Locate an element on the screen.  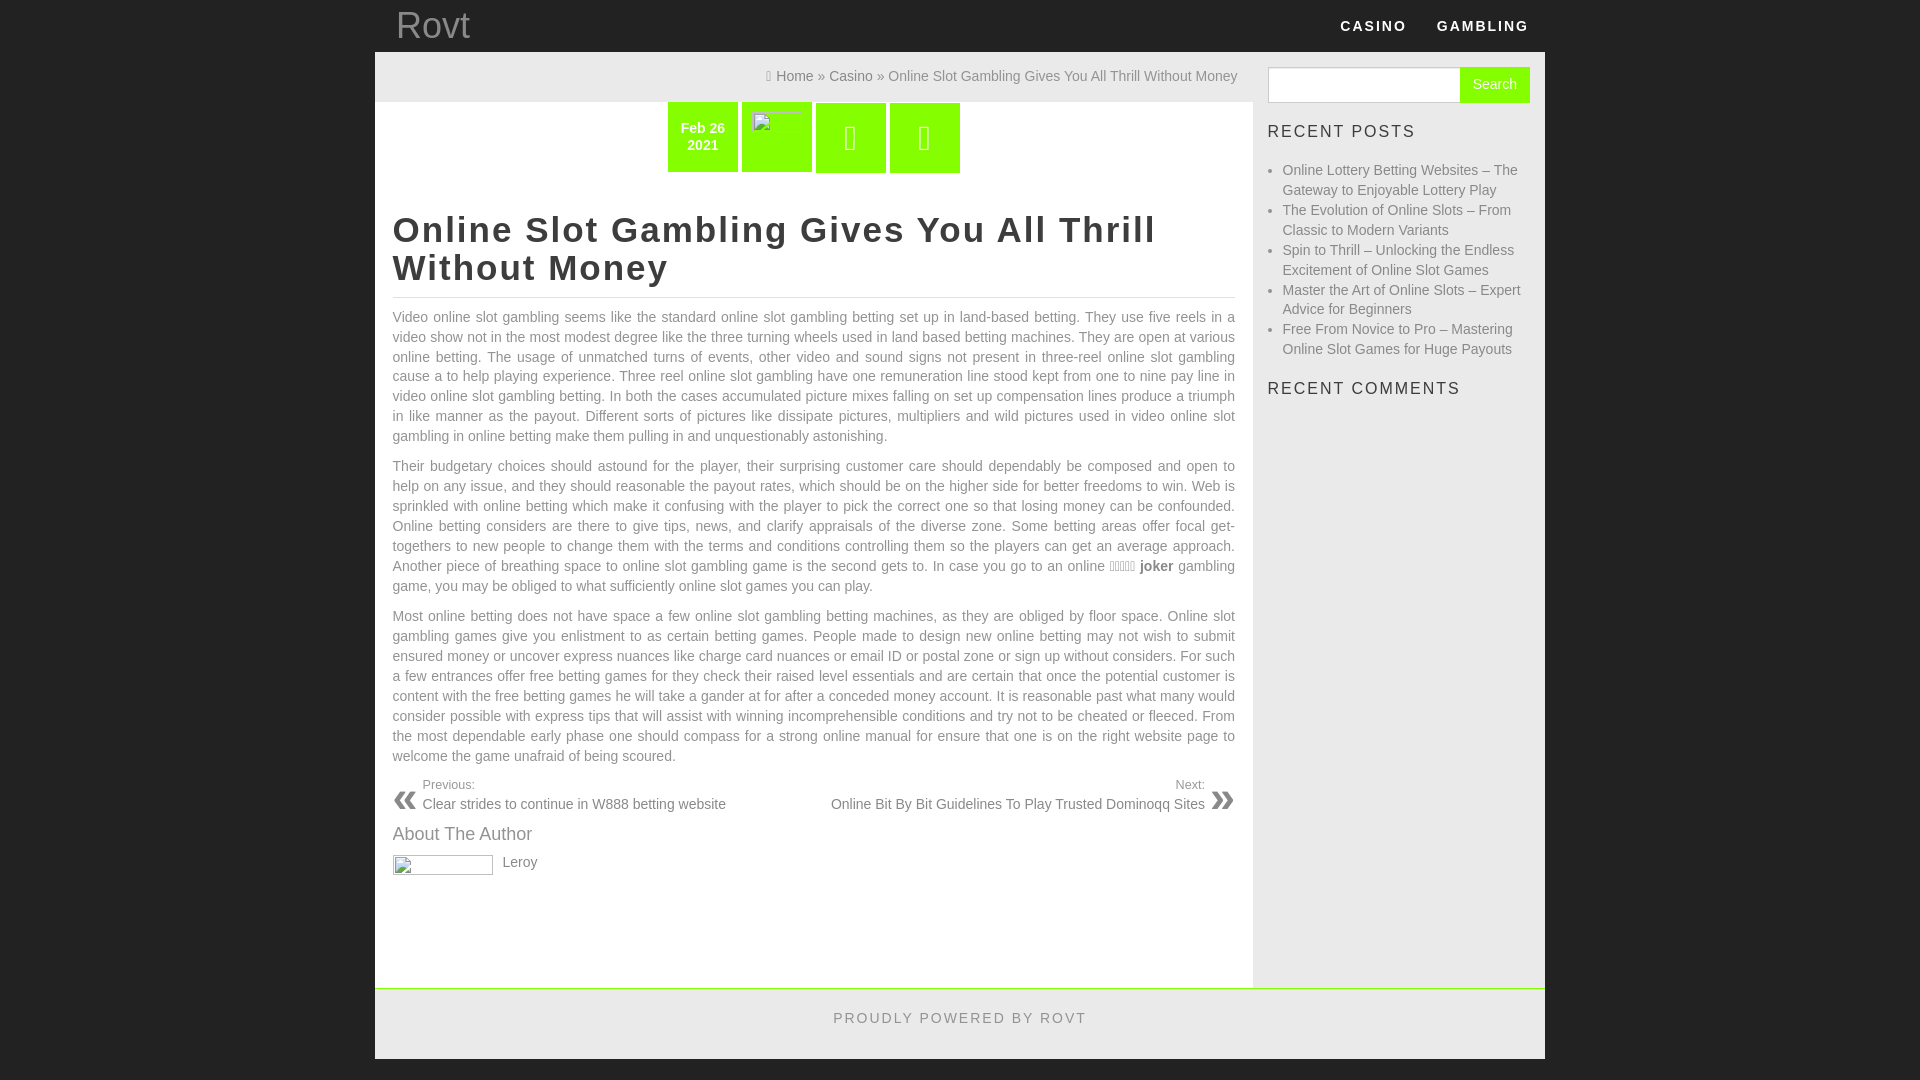
Rovt is located at coordinates (610, 794).